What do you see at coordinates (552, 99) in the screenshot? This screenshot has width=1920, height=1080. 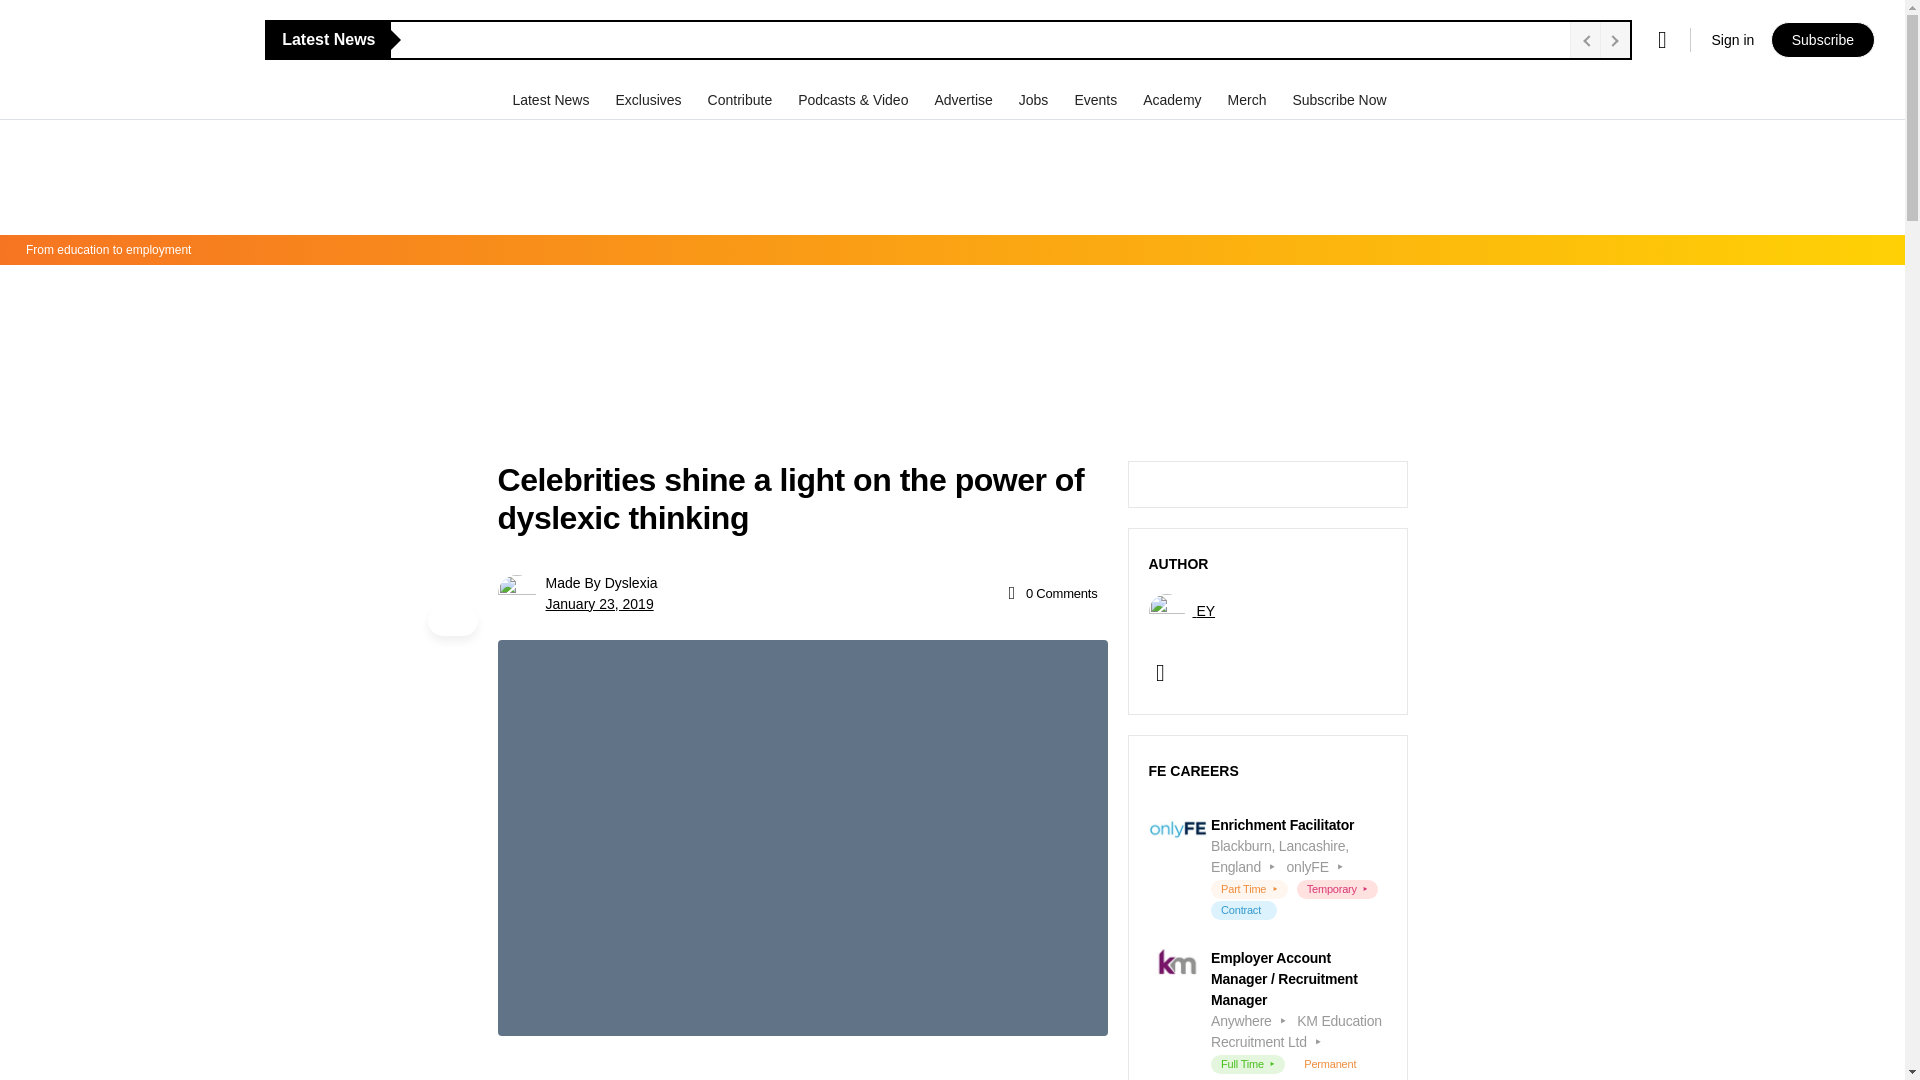 I see `Latest News` at bounding box center [552, 99].